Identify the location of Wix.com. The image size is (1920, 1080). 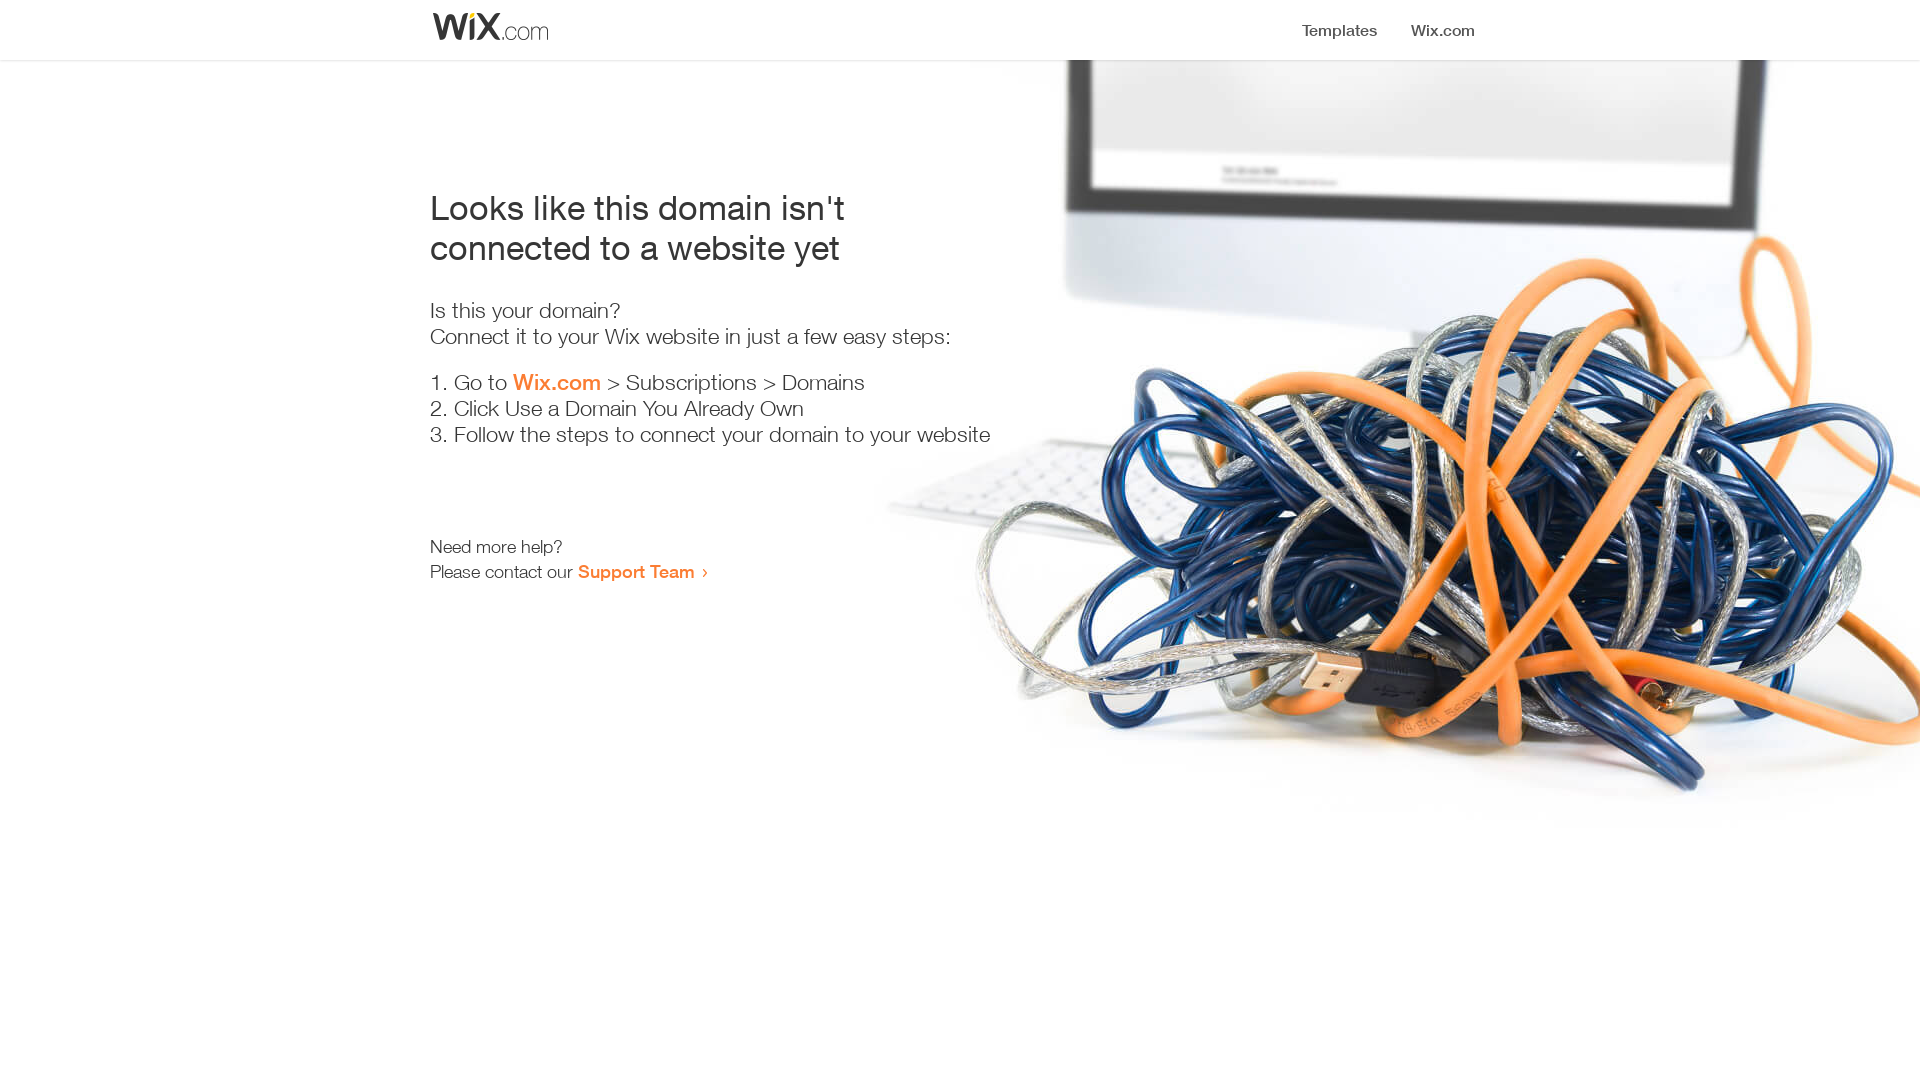
(557, 382).